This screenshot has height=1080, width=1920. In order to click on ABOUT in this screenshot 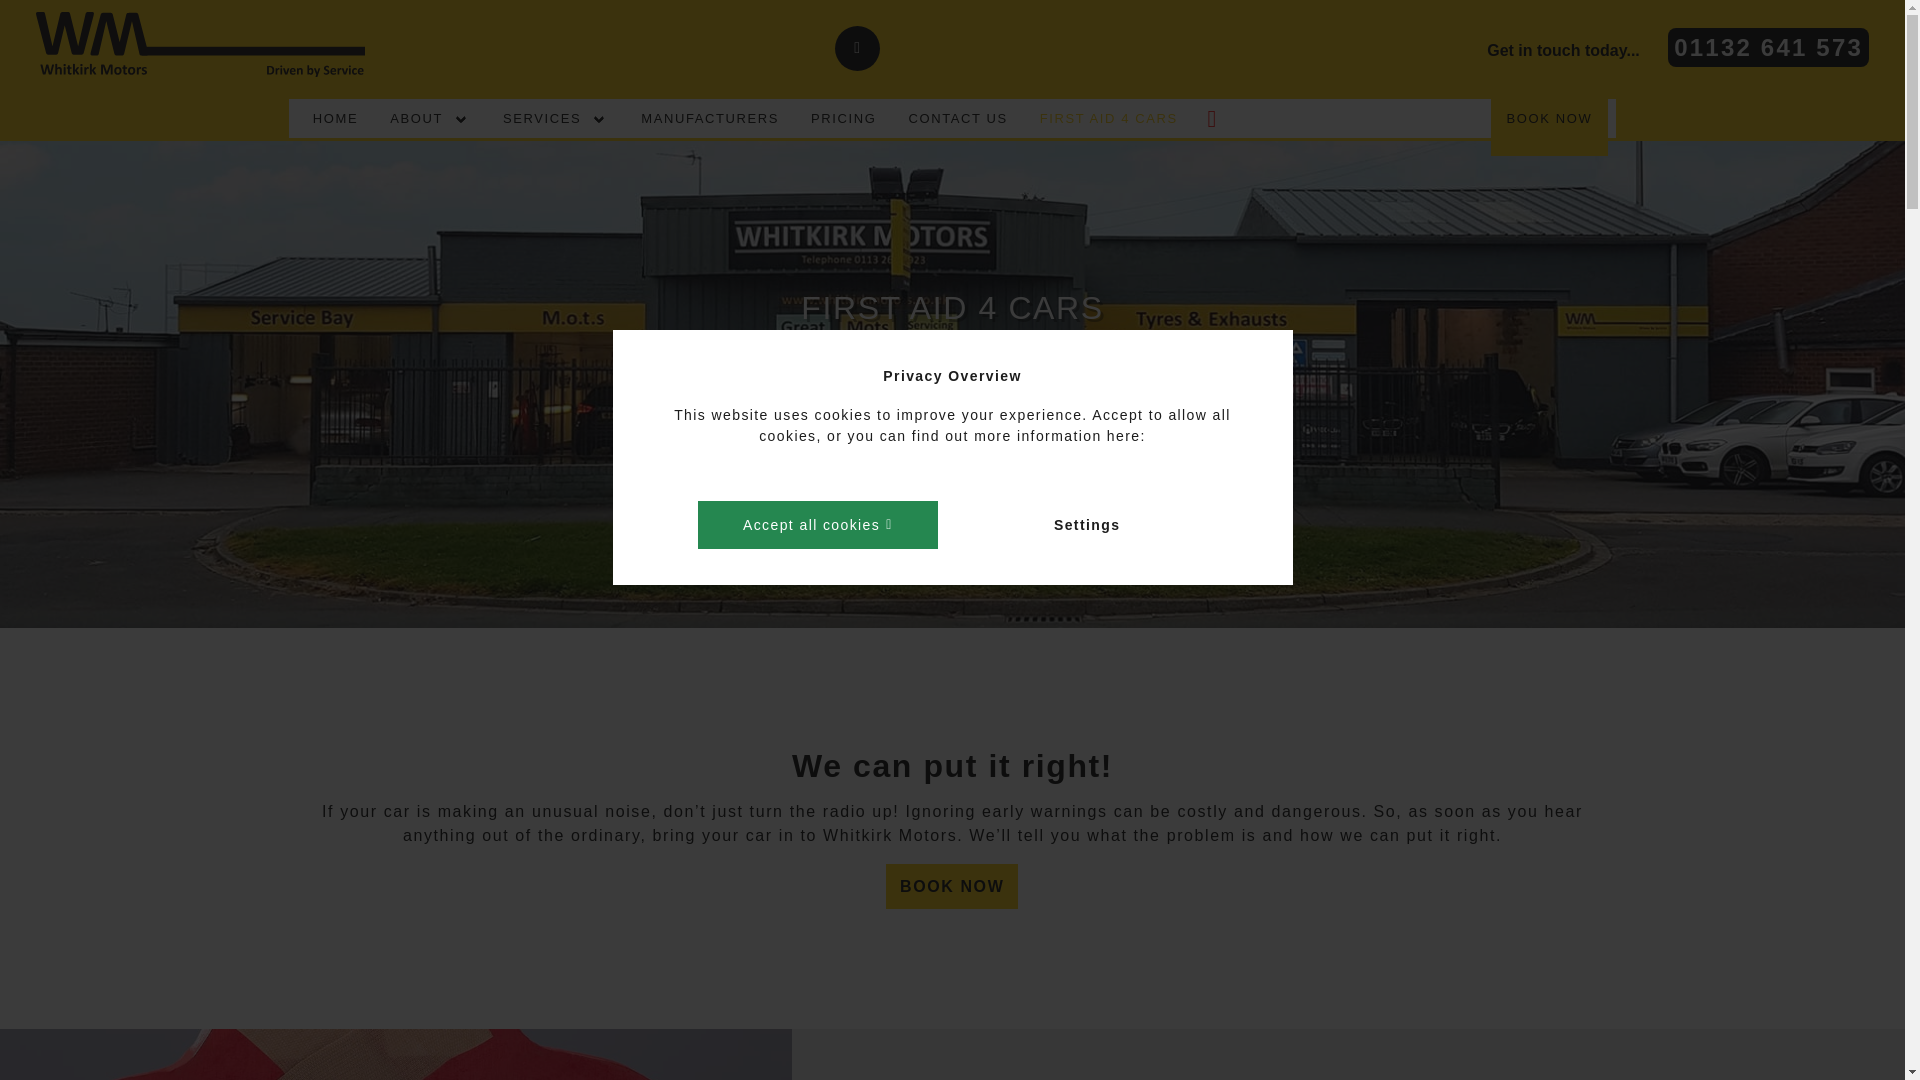, I will do `click(424, 118)`.